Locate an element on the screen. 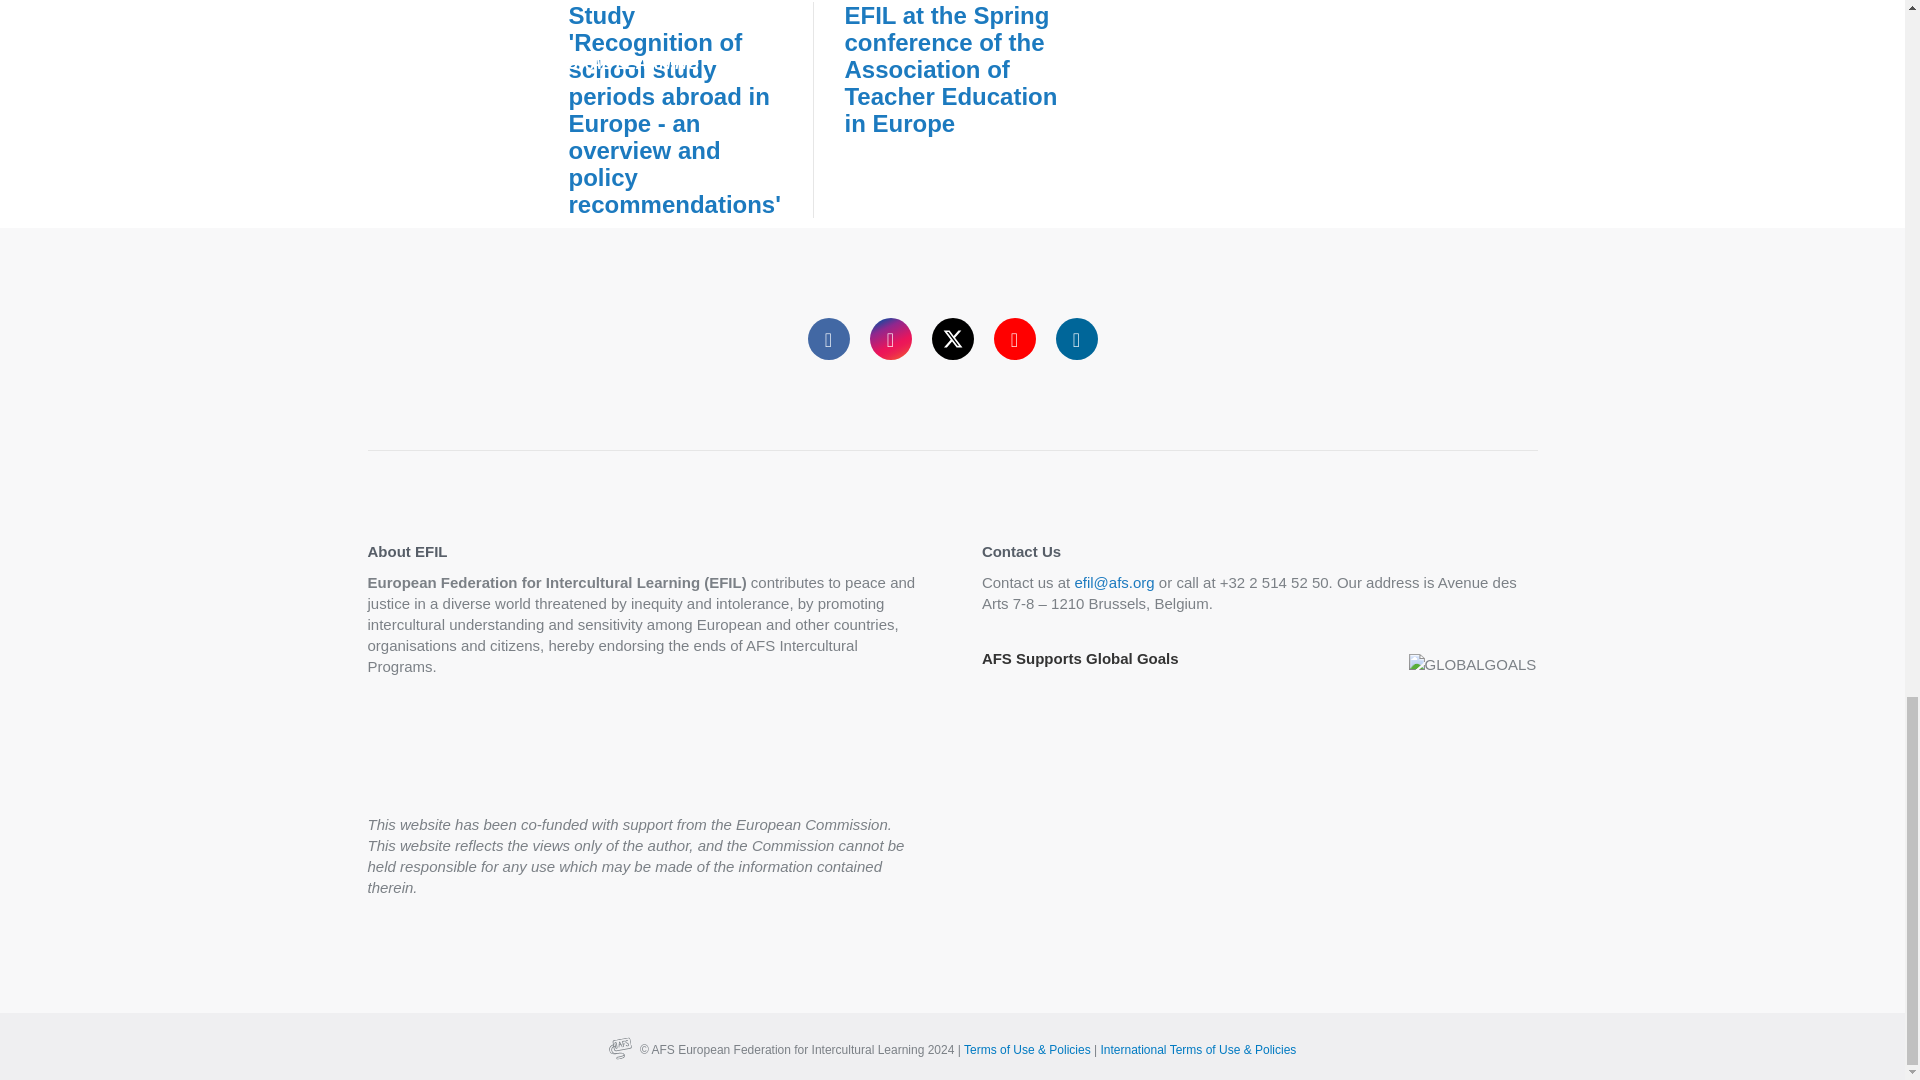 The image size is (1920, 1080). Instagram is located at coordinates (890, 338).